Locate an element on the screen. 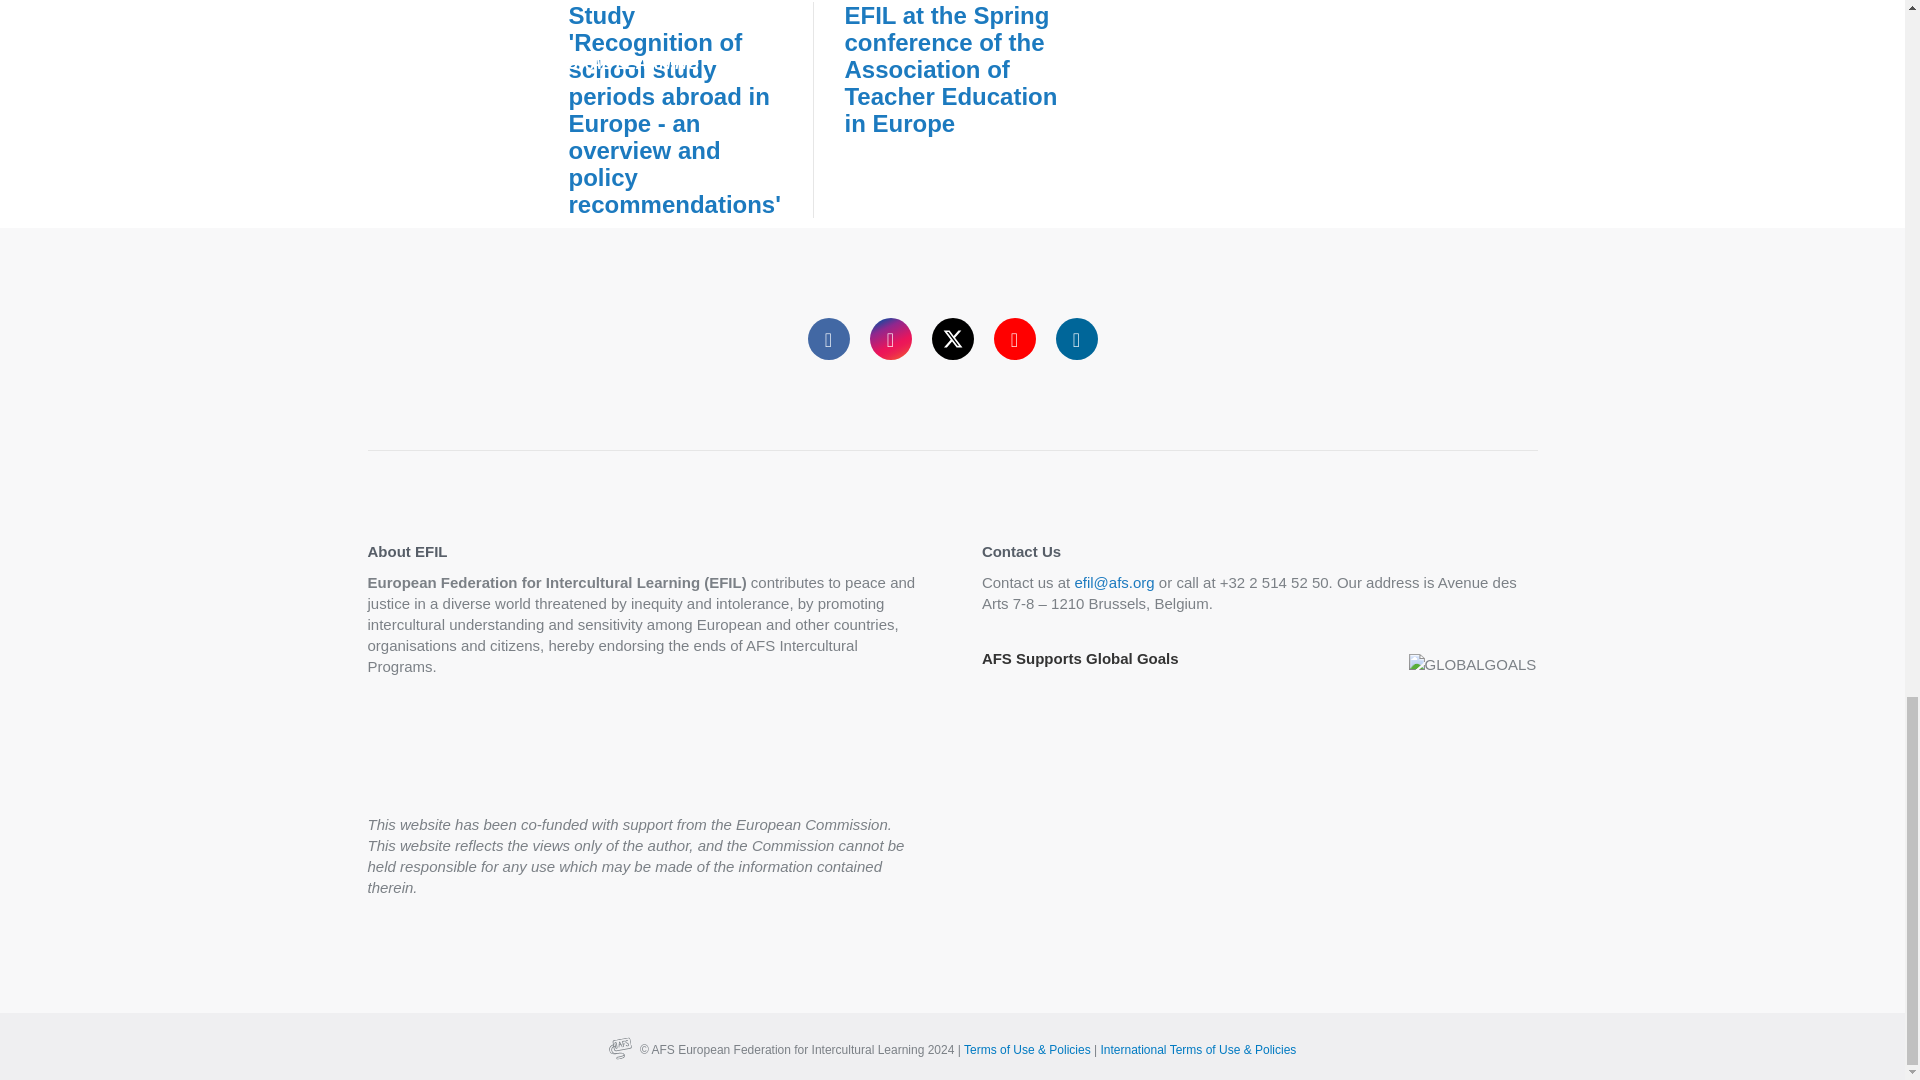 The image size is (1920, 1080). Instagram is located at coordinates (890, 338).